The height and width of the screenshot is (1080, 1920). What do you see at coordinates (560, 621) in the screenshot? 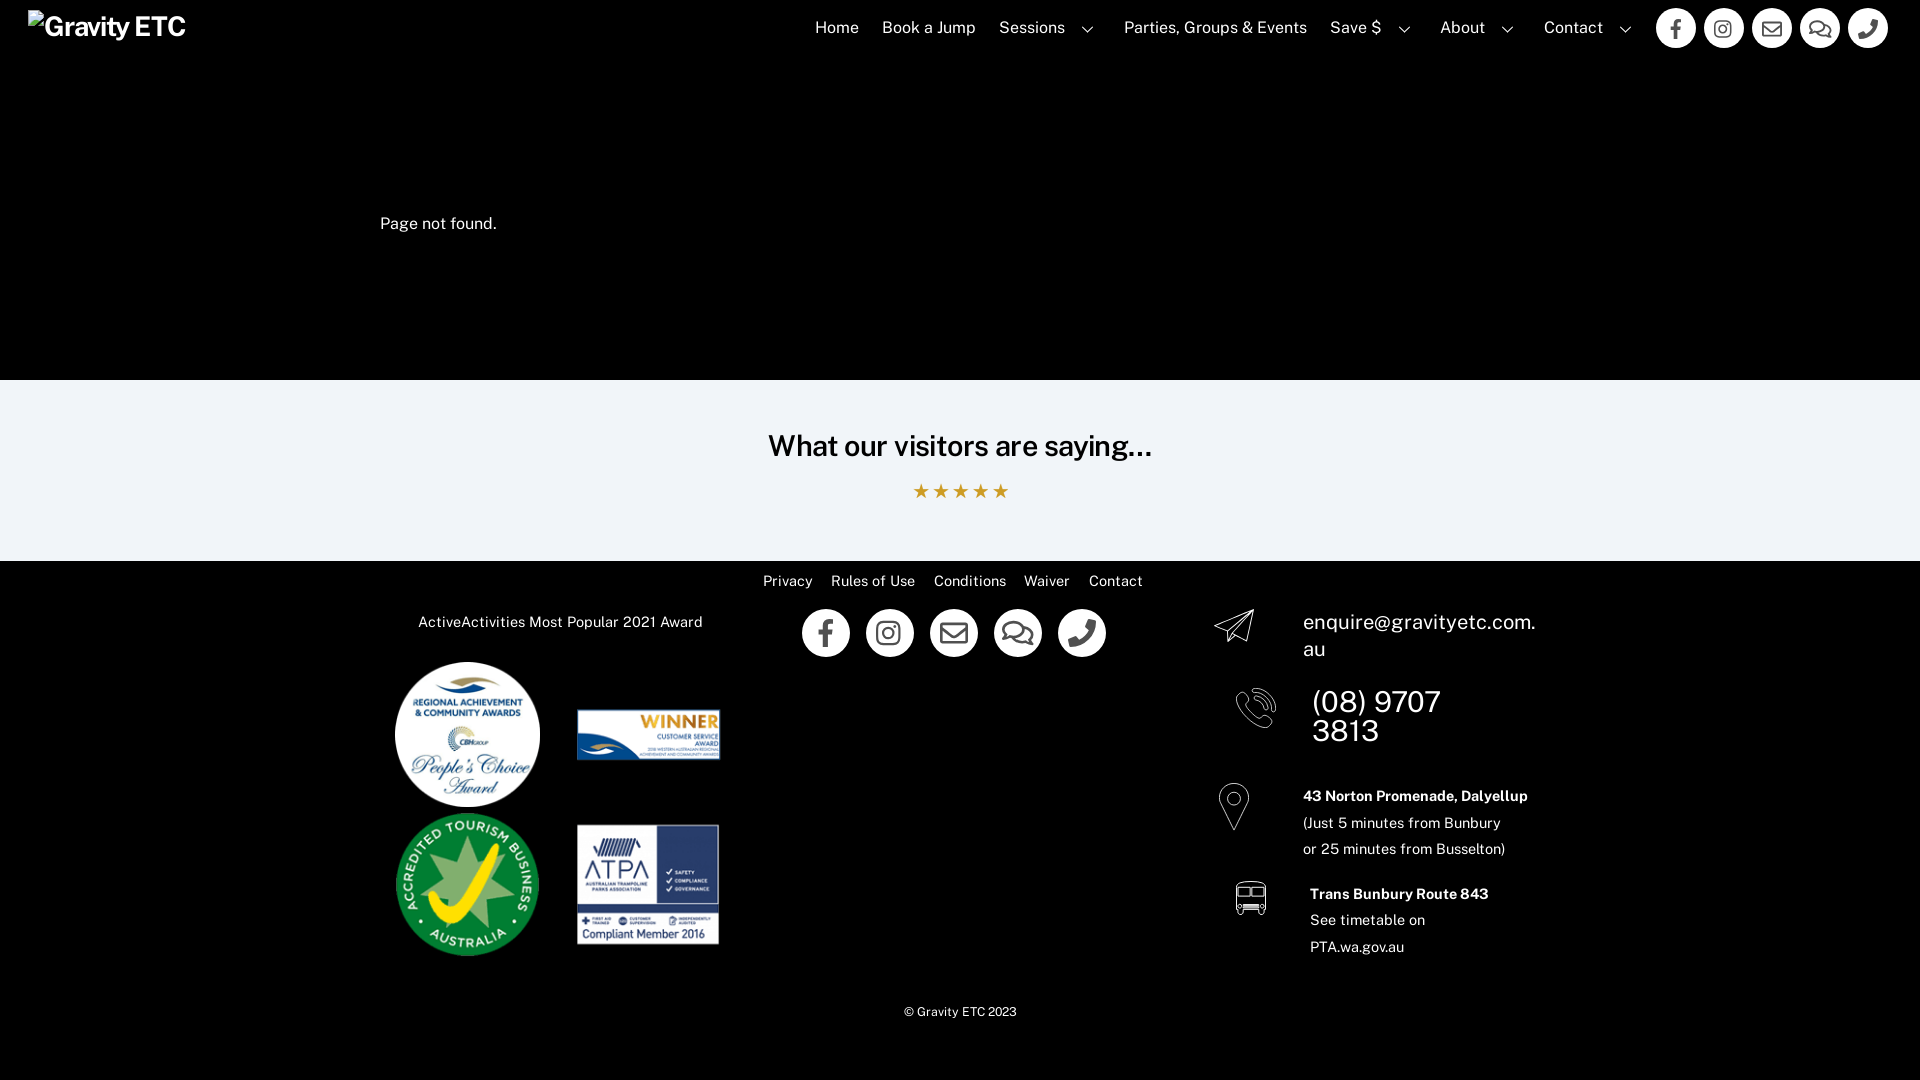
I see `ActiveActivities Most Popular 2021 Award` at bounding box center [560, 621].